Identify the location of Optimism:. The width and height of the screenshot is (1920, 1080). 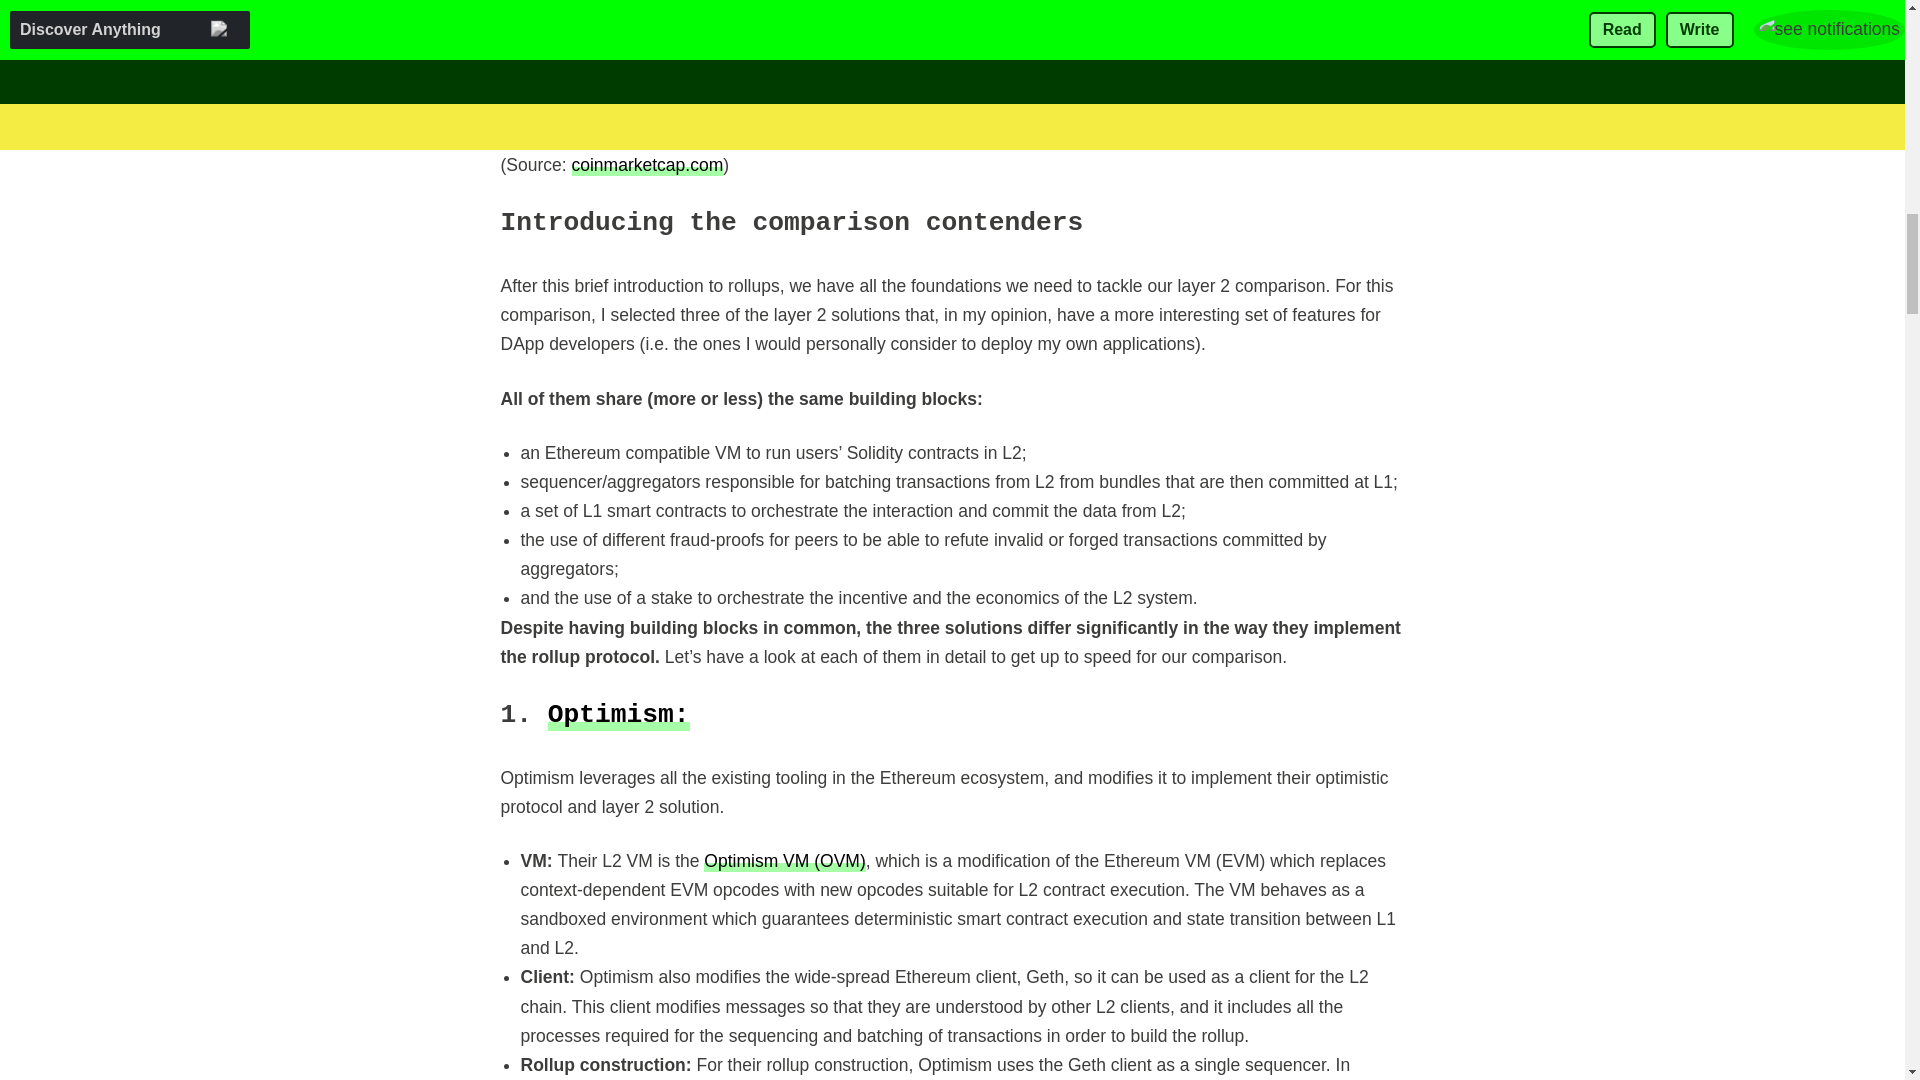
(618, 714).